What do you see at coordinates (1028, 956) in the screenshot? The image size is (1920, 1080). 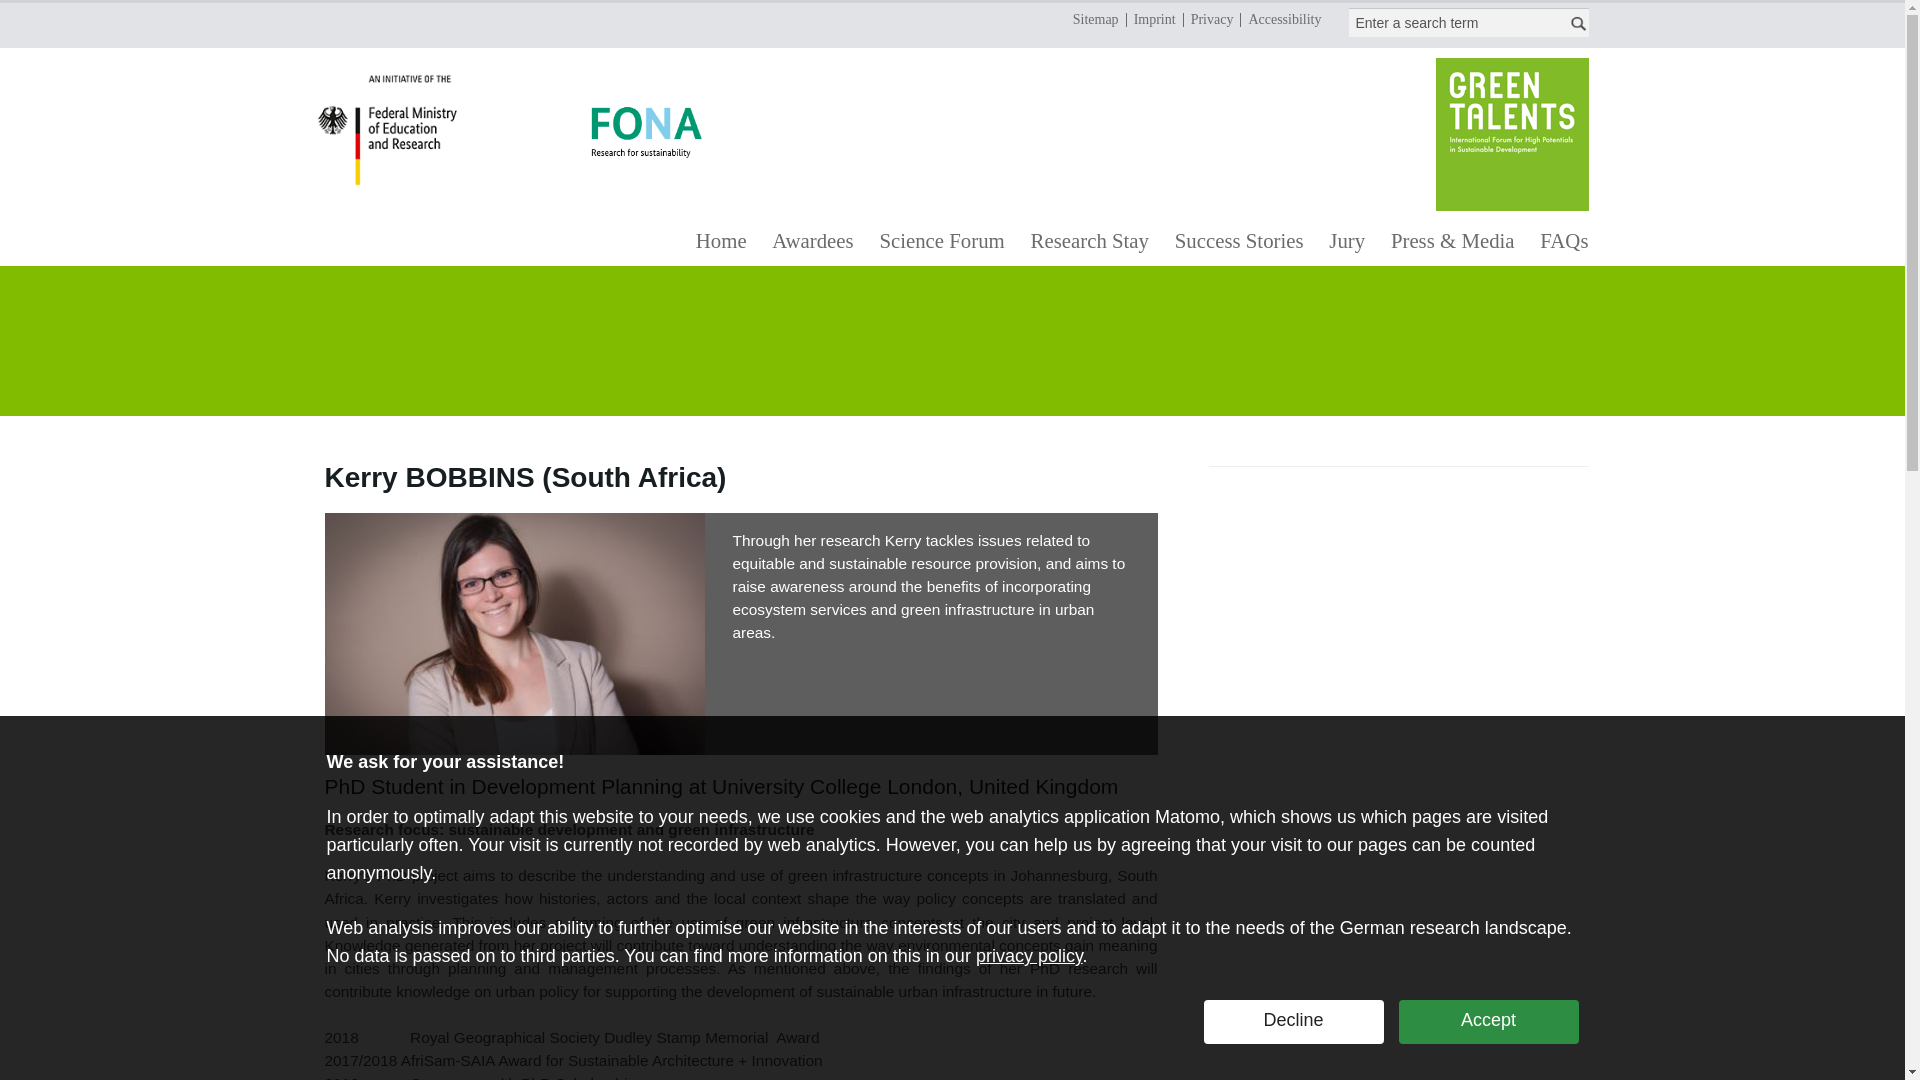 I see `privacy policy` at bounding box center [1028, 956].